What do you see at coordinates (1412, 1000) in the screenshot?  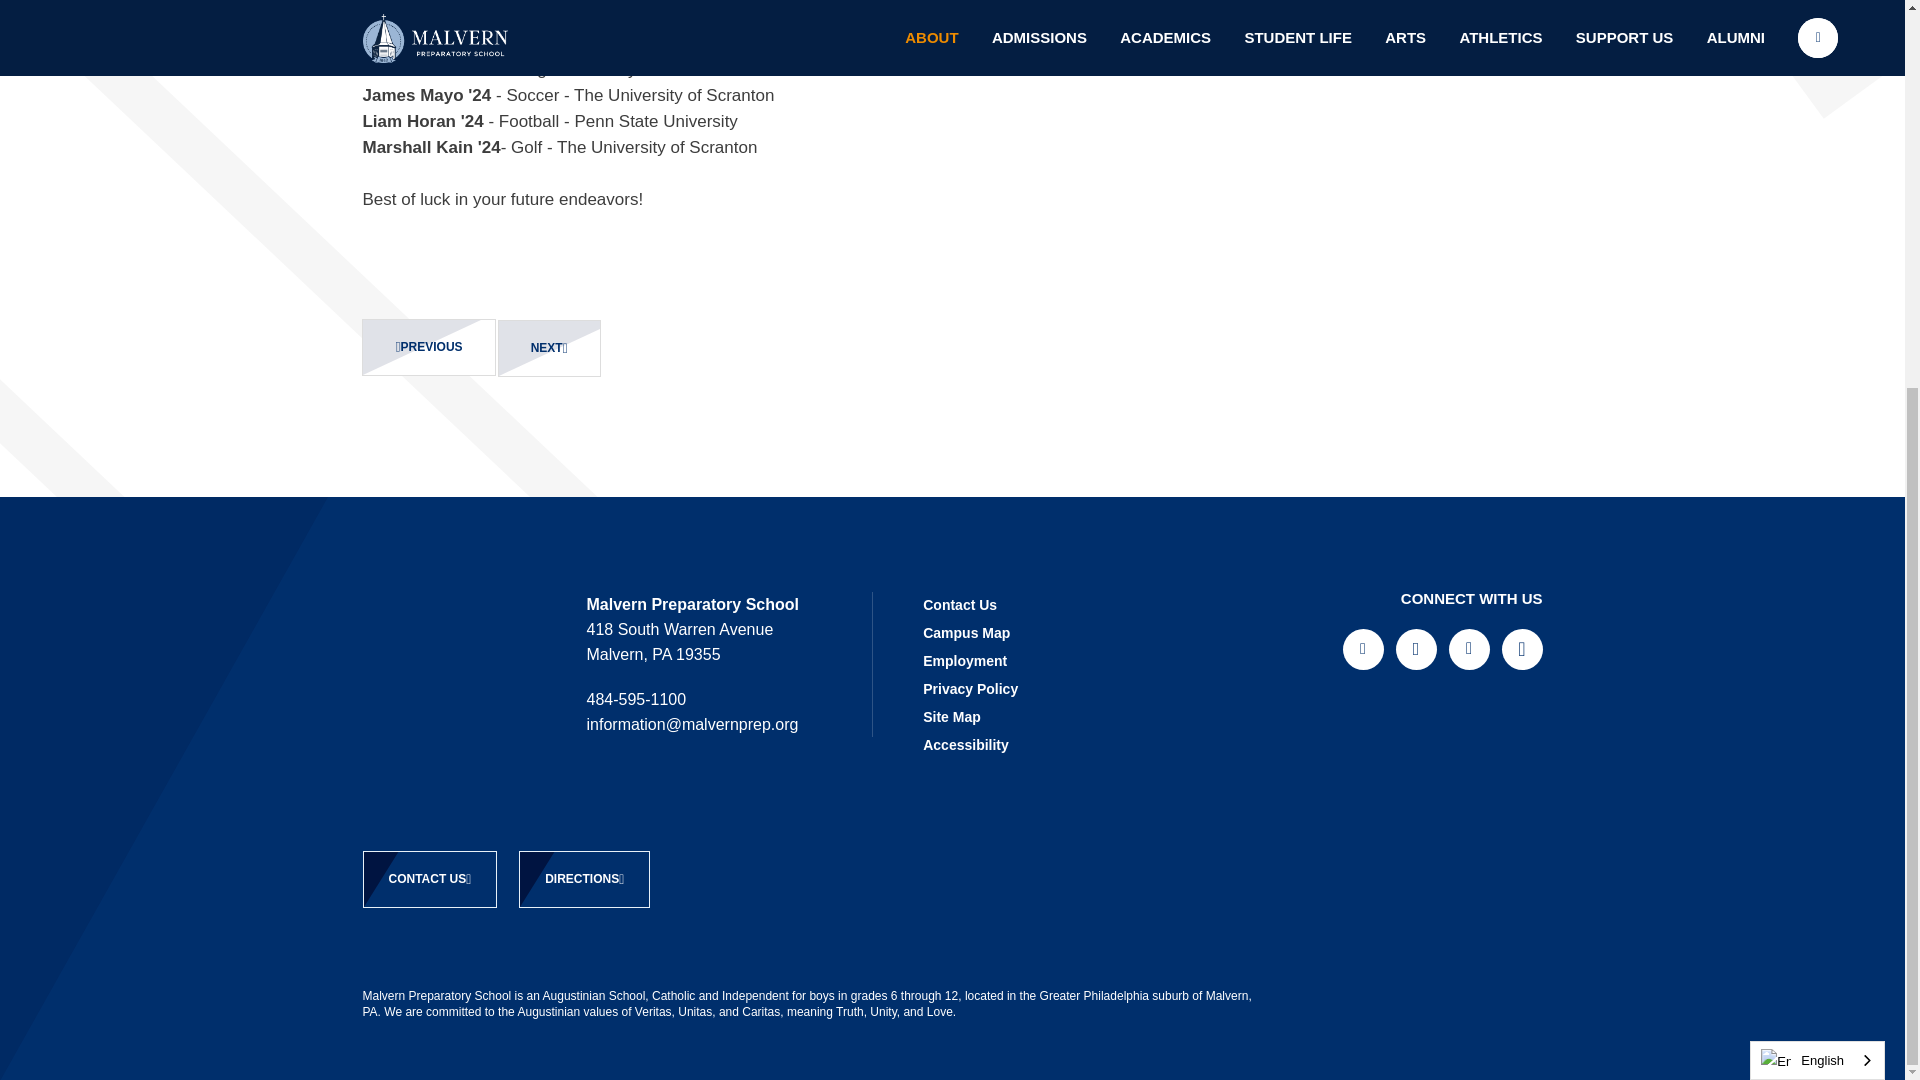 I see `Powered by Finalsite opens in a new window` at bounding box center [1412, 1000].